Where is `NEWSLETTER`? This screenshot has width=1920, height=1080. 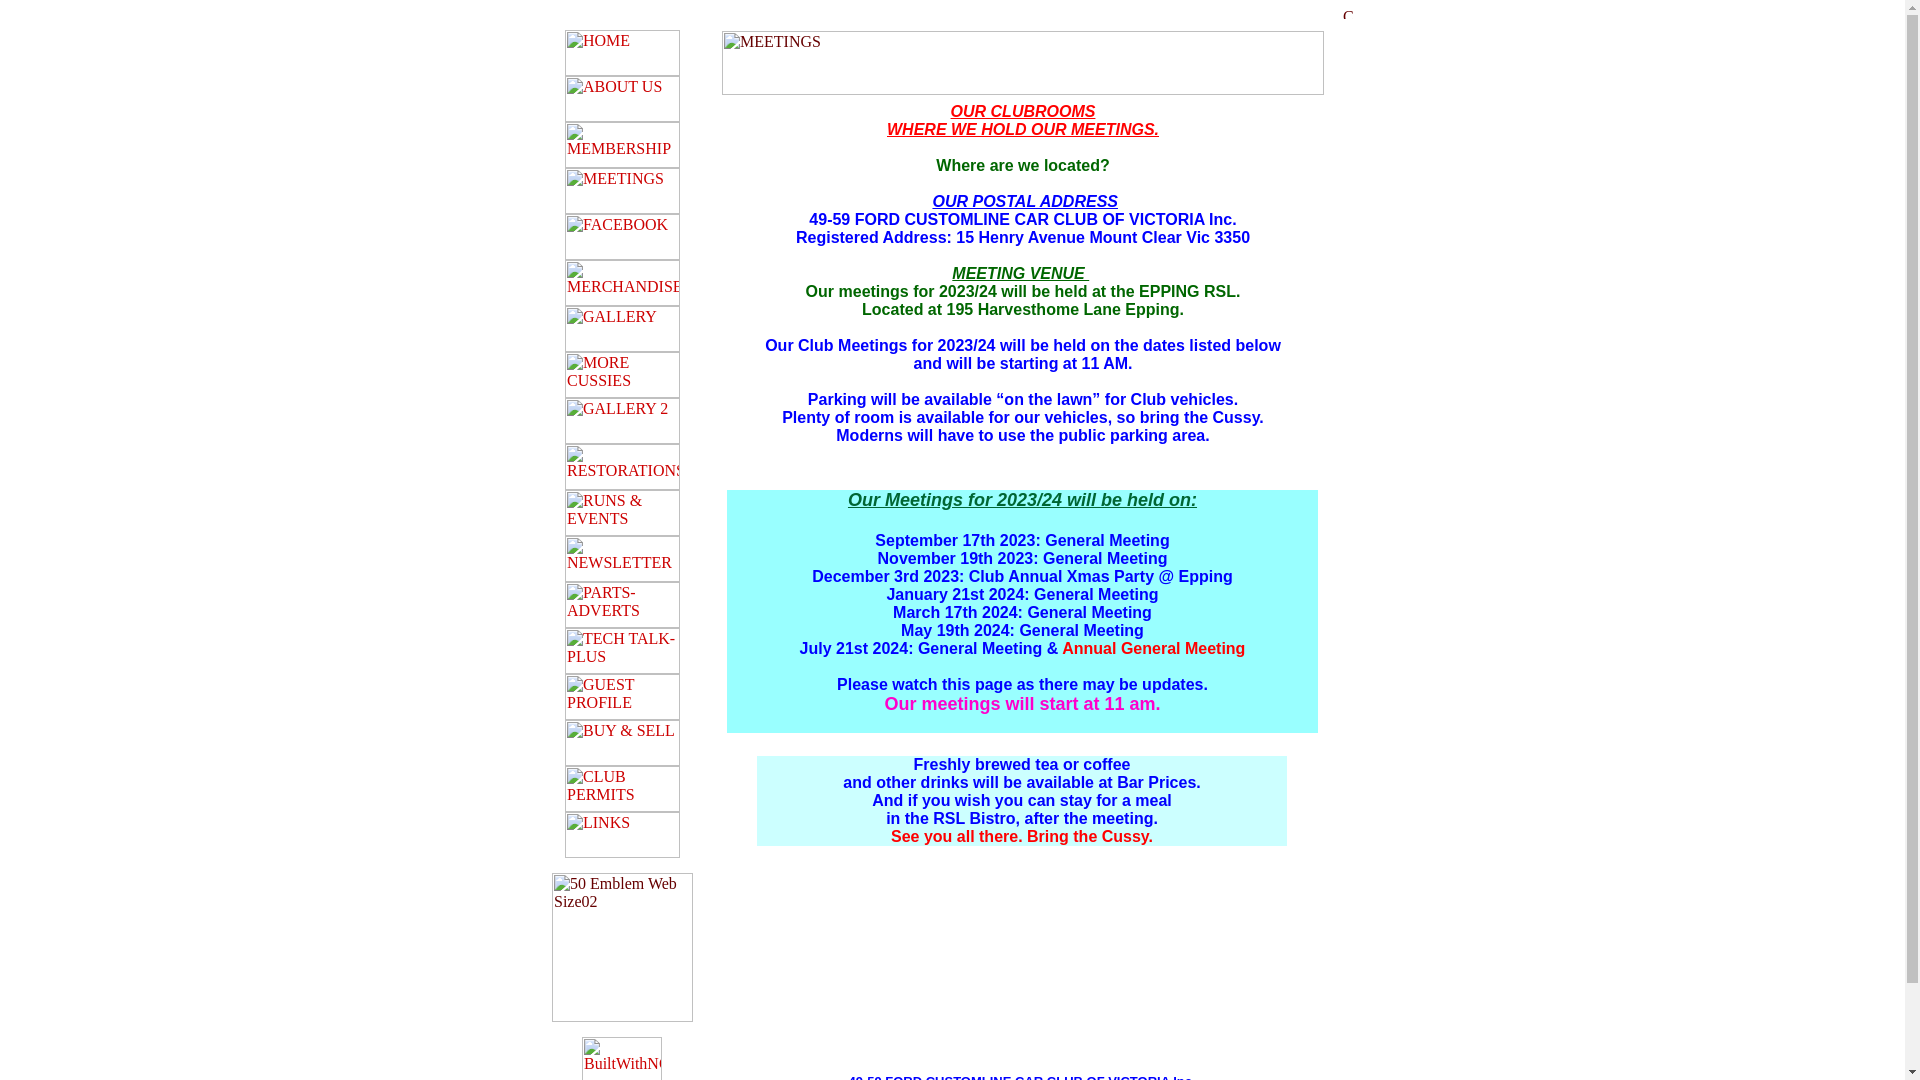 NEWSLETTER is located at coordinates (622, 559).